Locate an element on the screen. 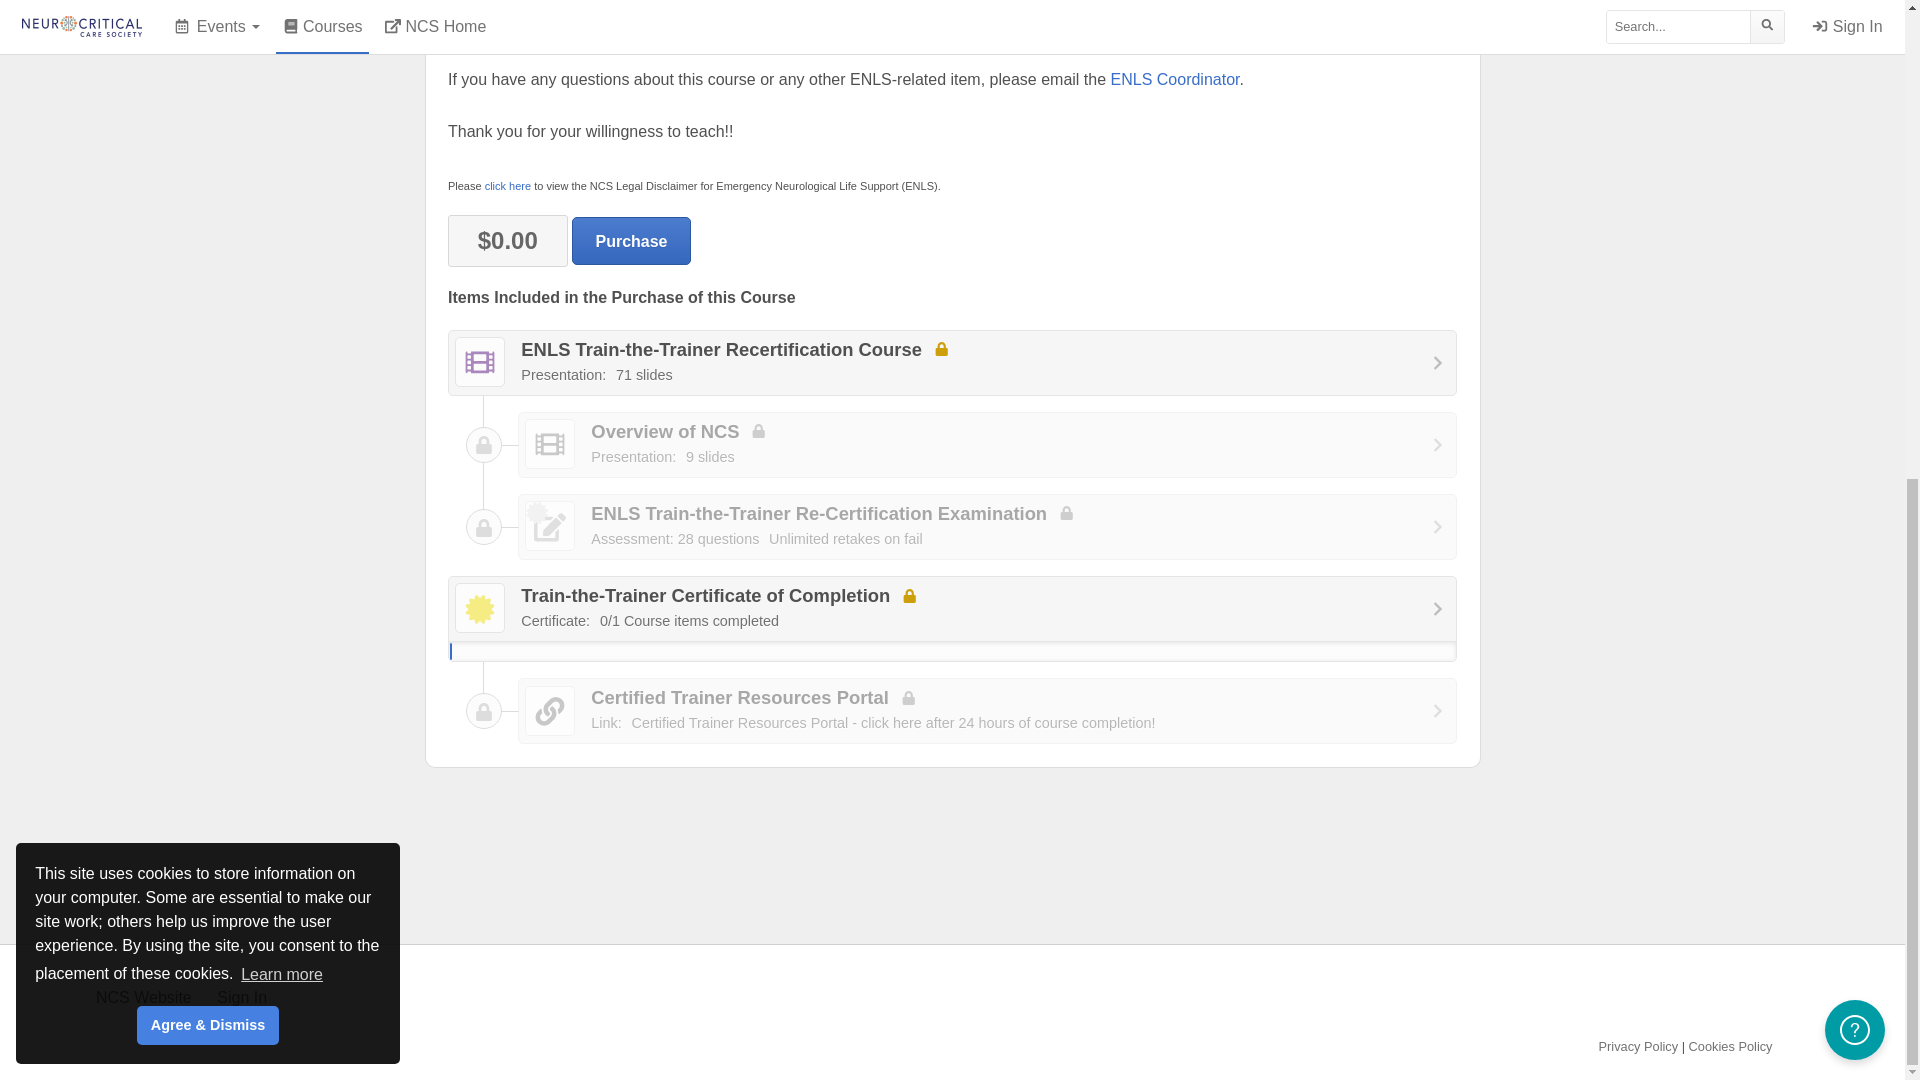 The width and height of the screenshot is (1920, 1080). ENLS Train-the-Trainer Recertification Course is located at coordinates (952, 363).